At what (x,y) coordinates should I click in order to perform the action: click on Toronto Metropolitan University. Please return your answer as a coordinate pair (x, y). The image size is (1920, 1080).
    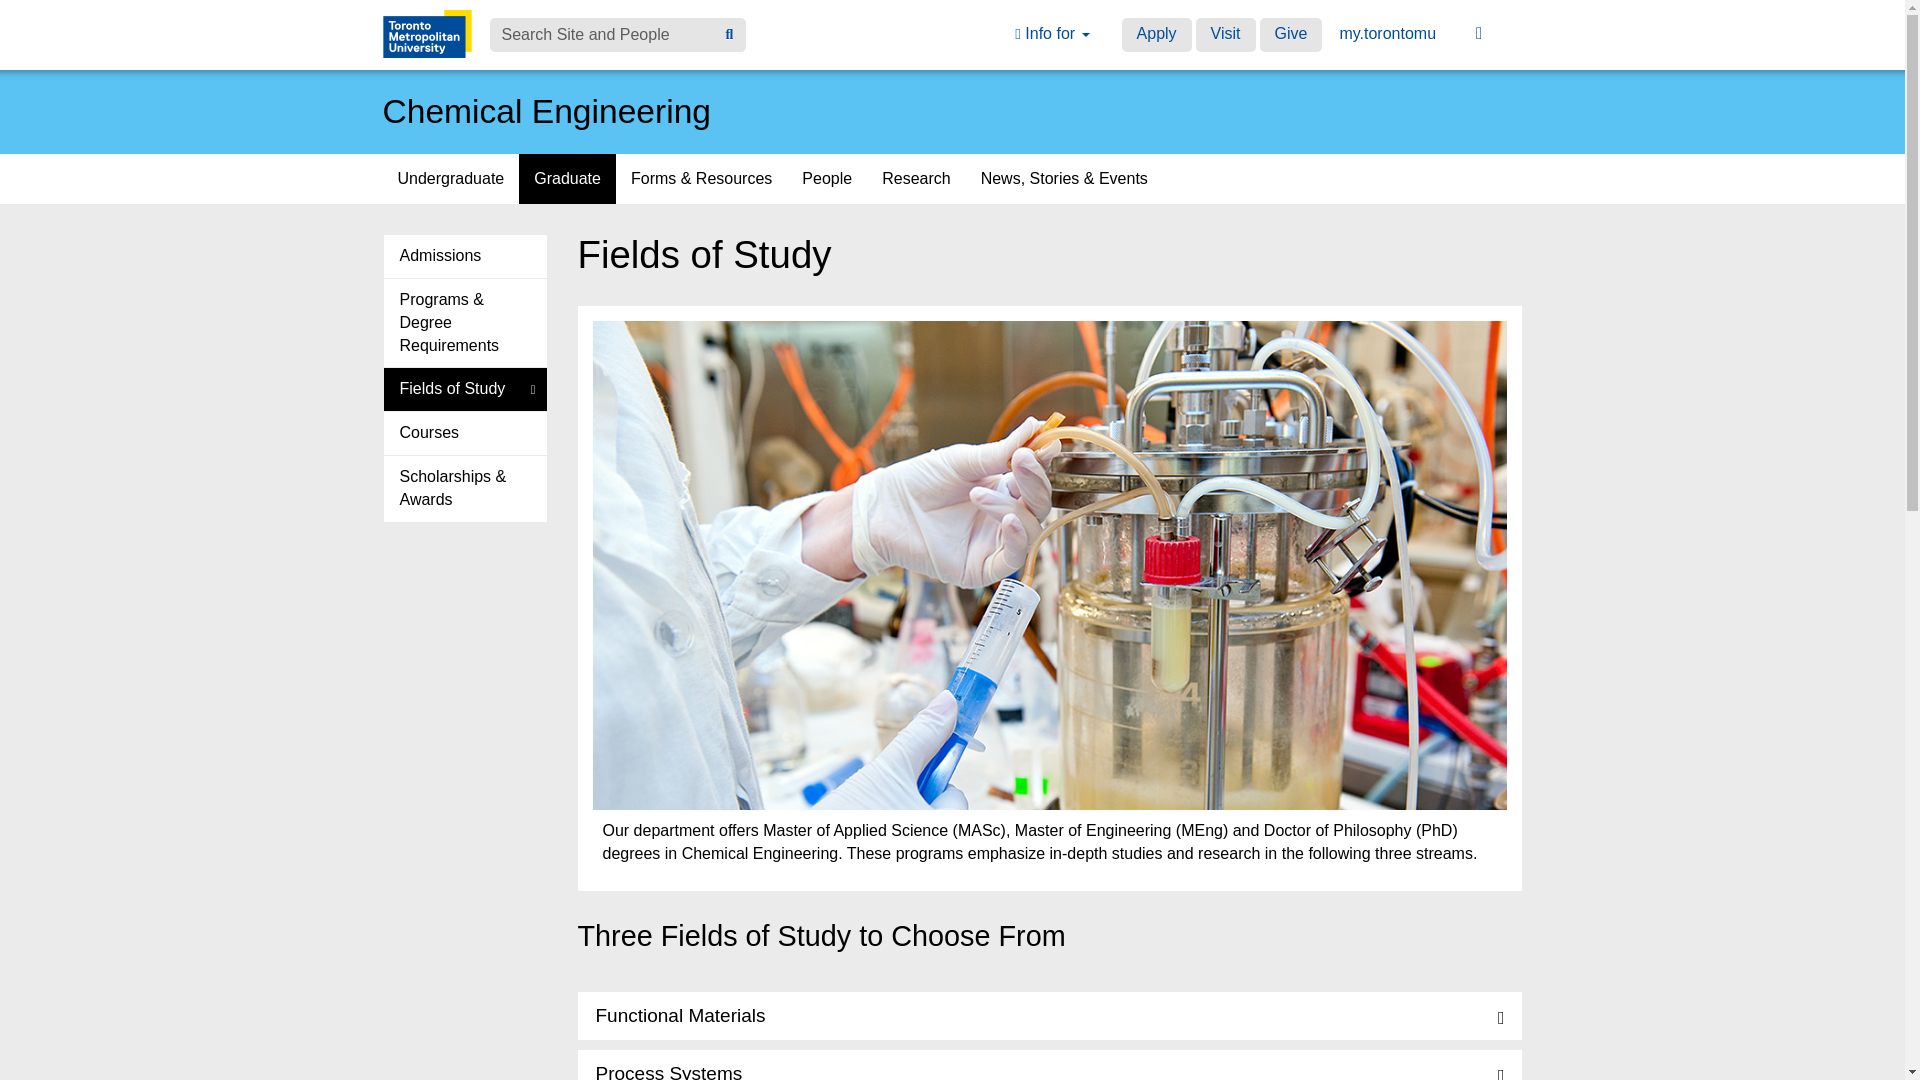
    Looking at the image, I should click on (426, 34).